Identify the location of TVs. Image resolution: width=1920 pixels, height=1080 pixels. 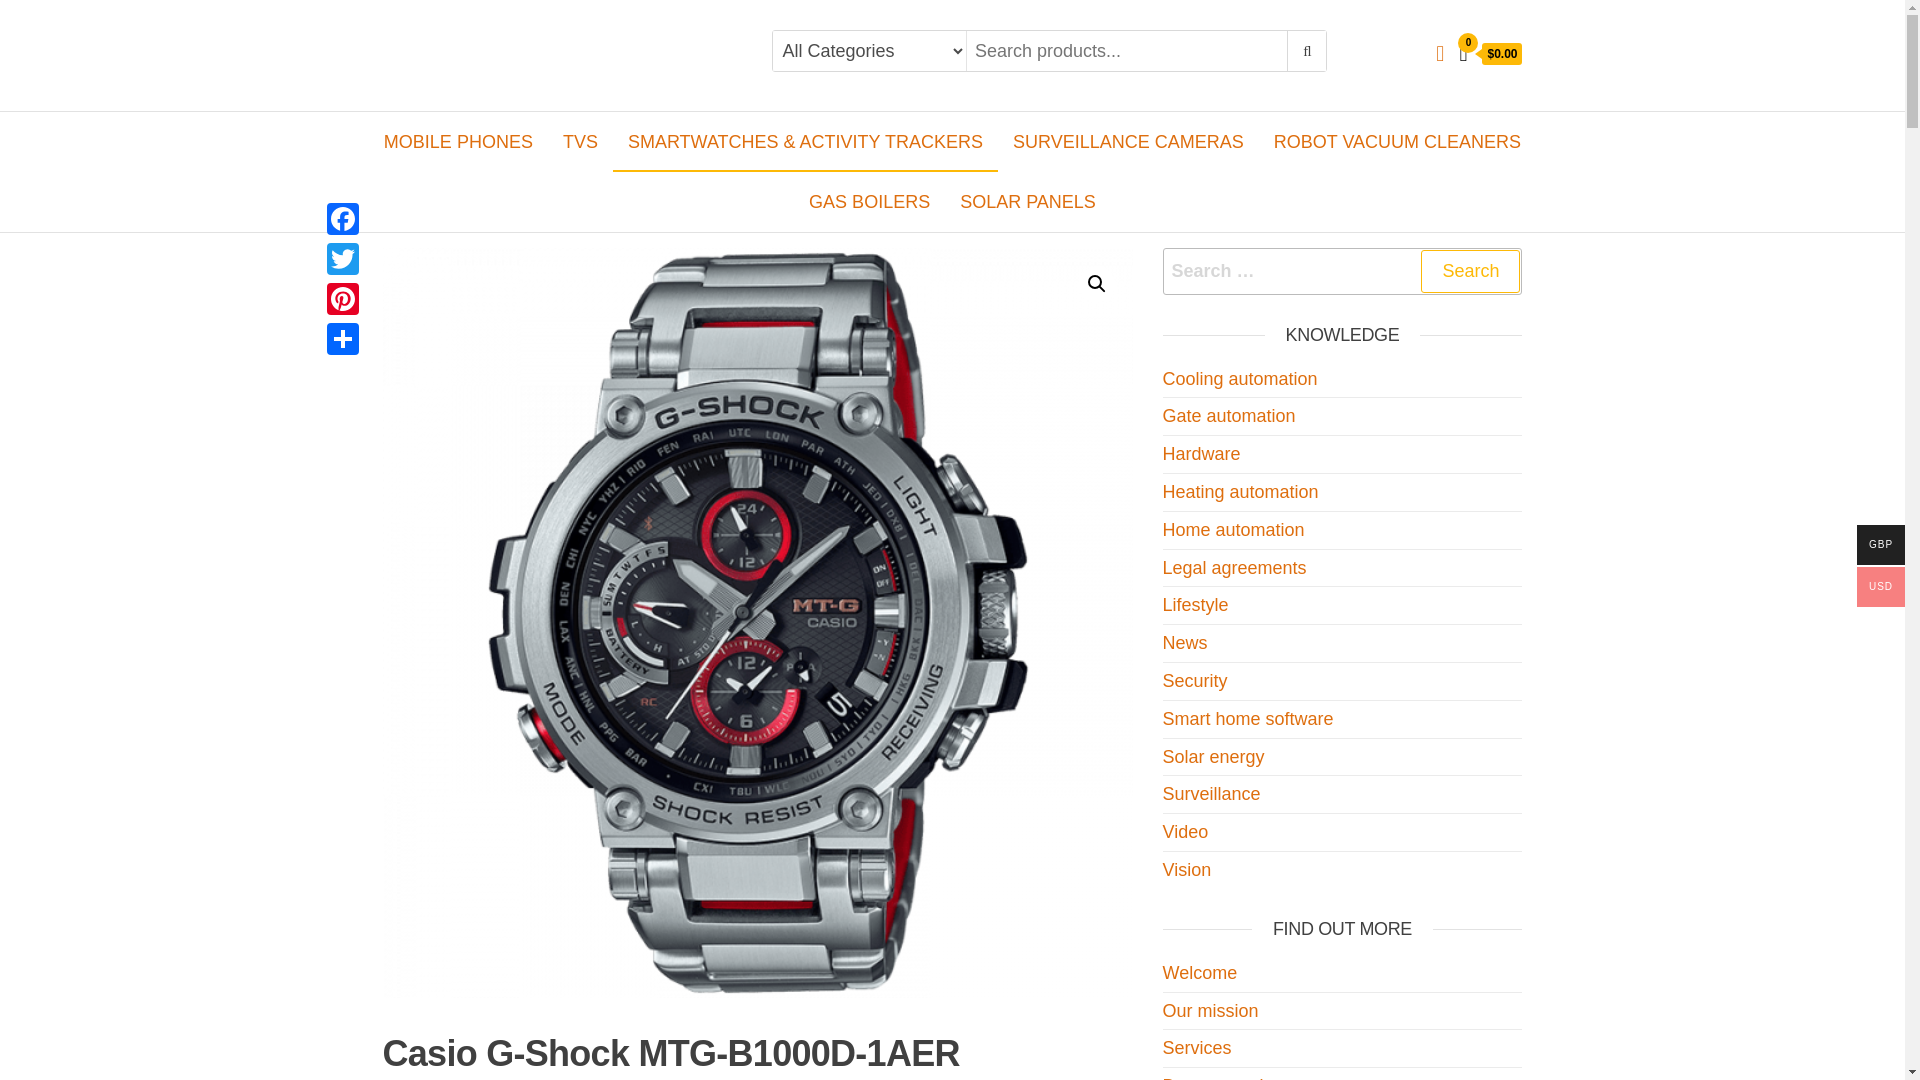
(580, 142).